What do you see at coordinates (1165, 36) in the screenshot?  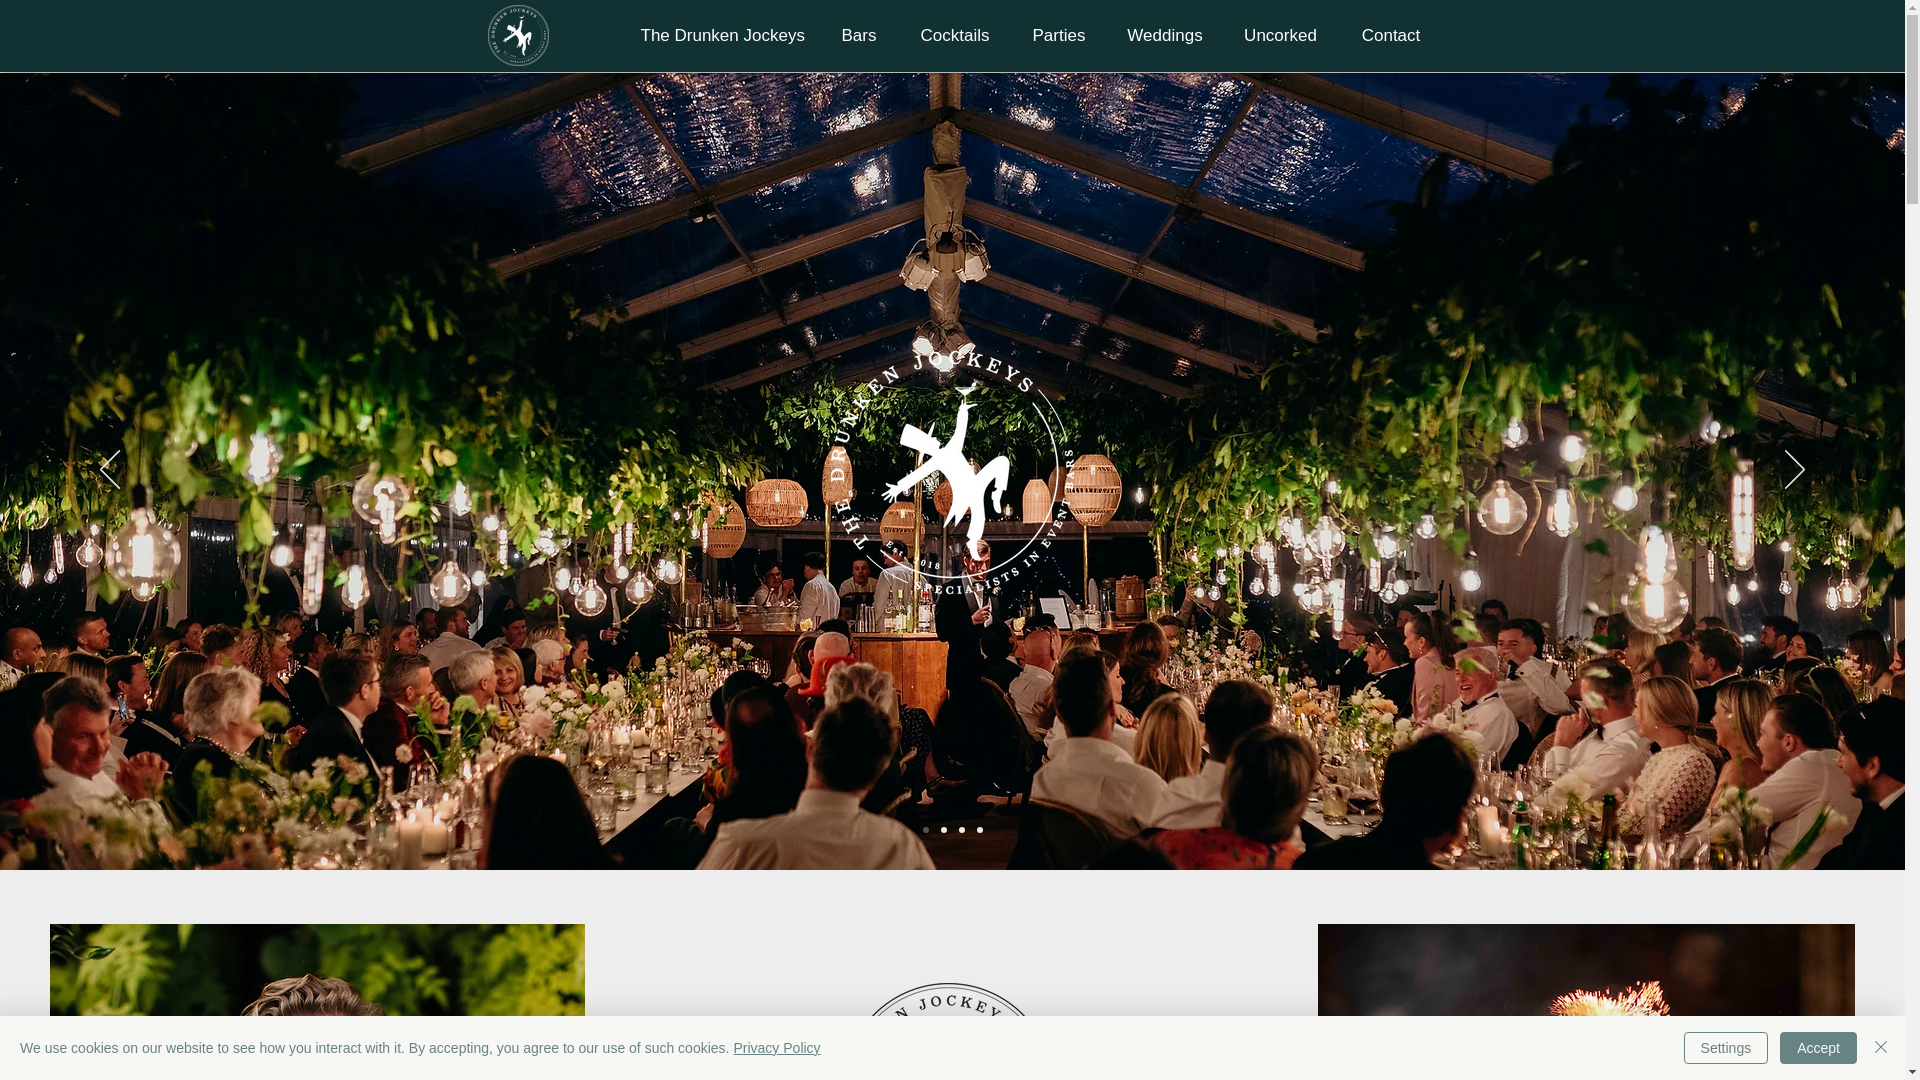 I see `Weddings` at bounding box center [1165, 36].